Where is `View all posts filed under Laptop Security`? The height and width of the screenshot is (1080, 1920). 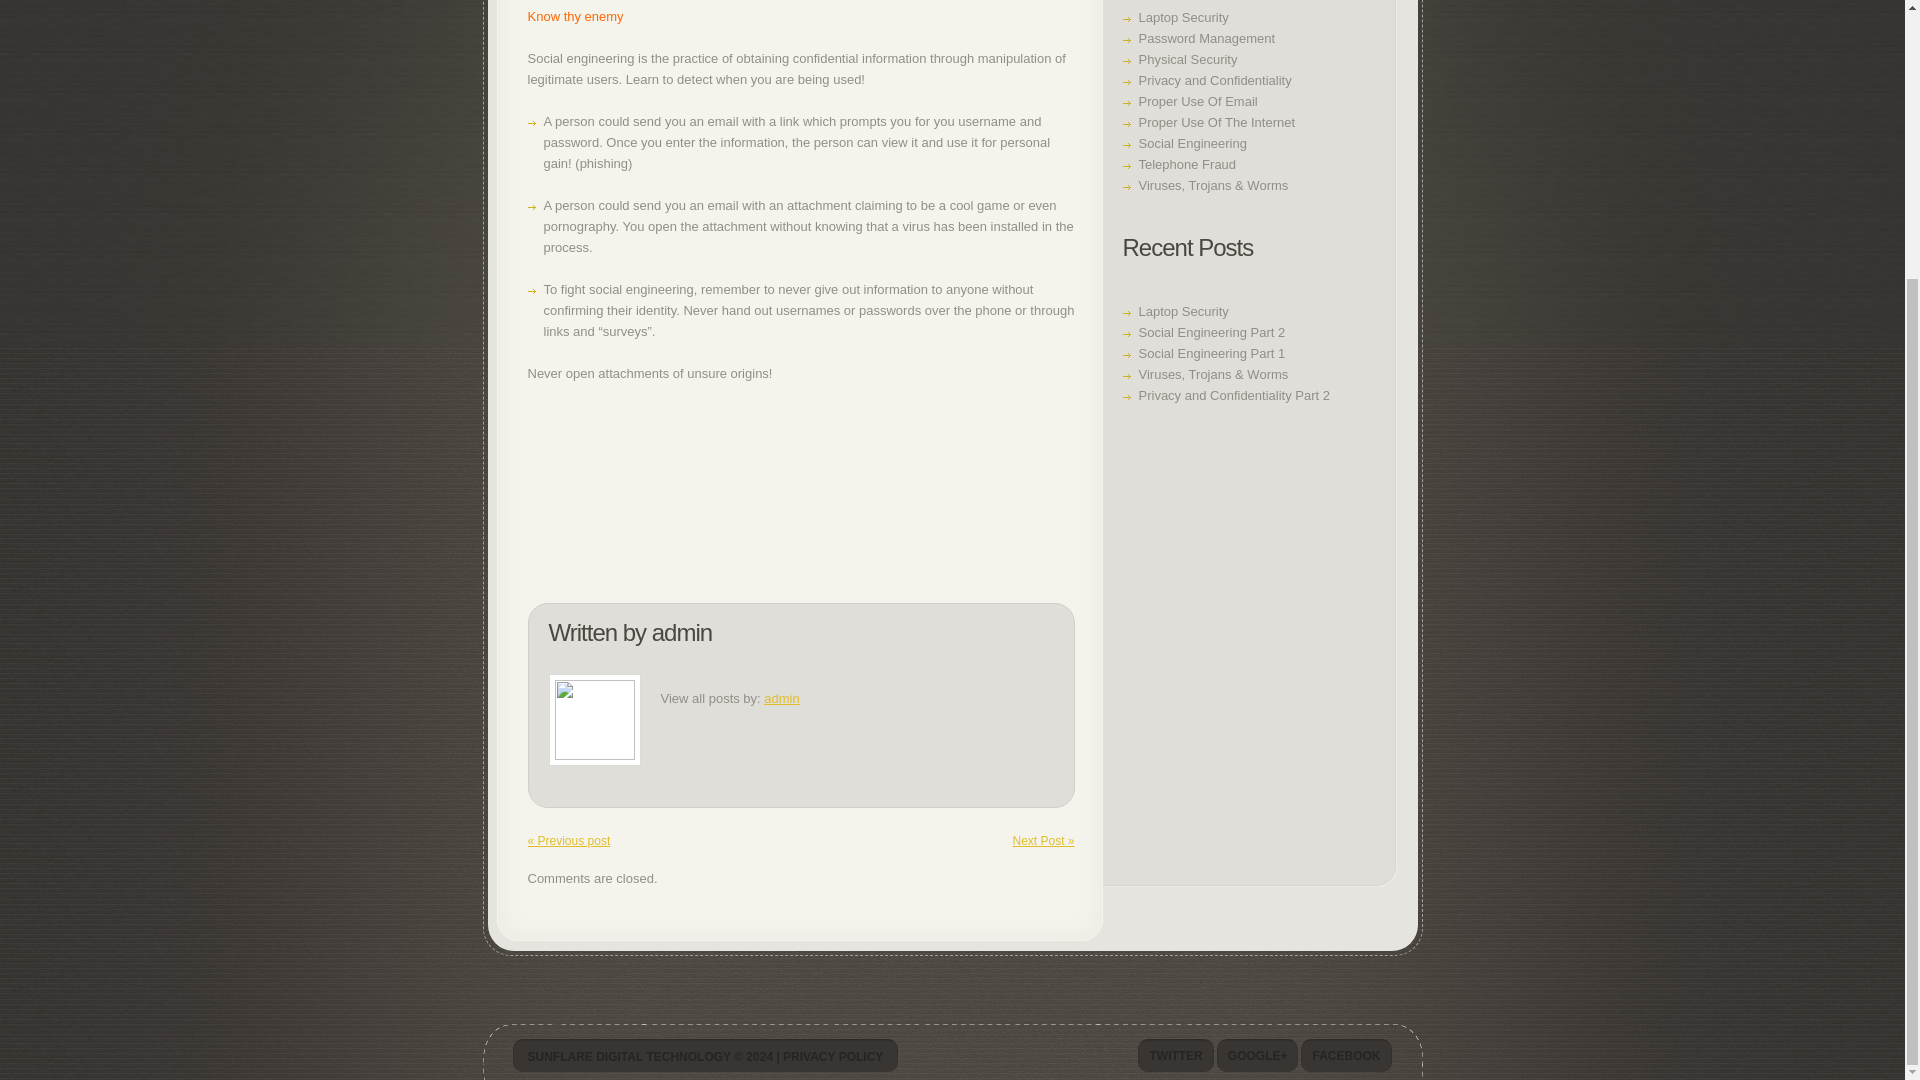 View all posts filed under Laptop Security is located at coordinates (1183, 16).